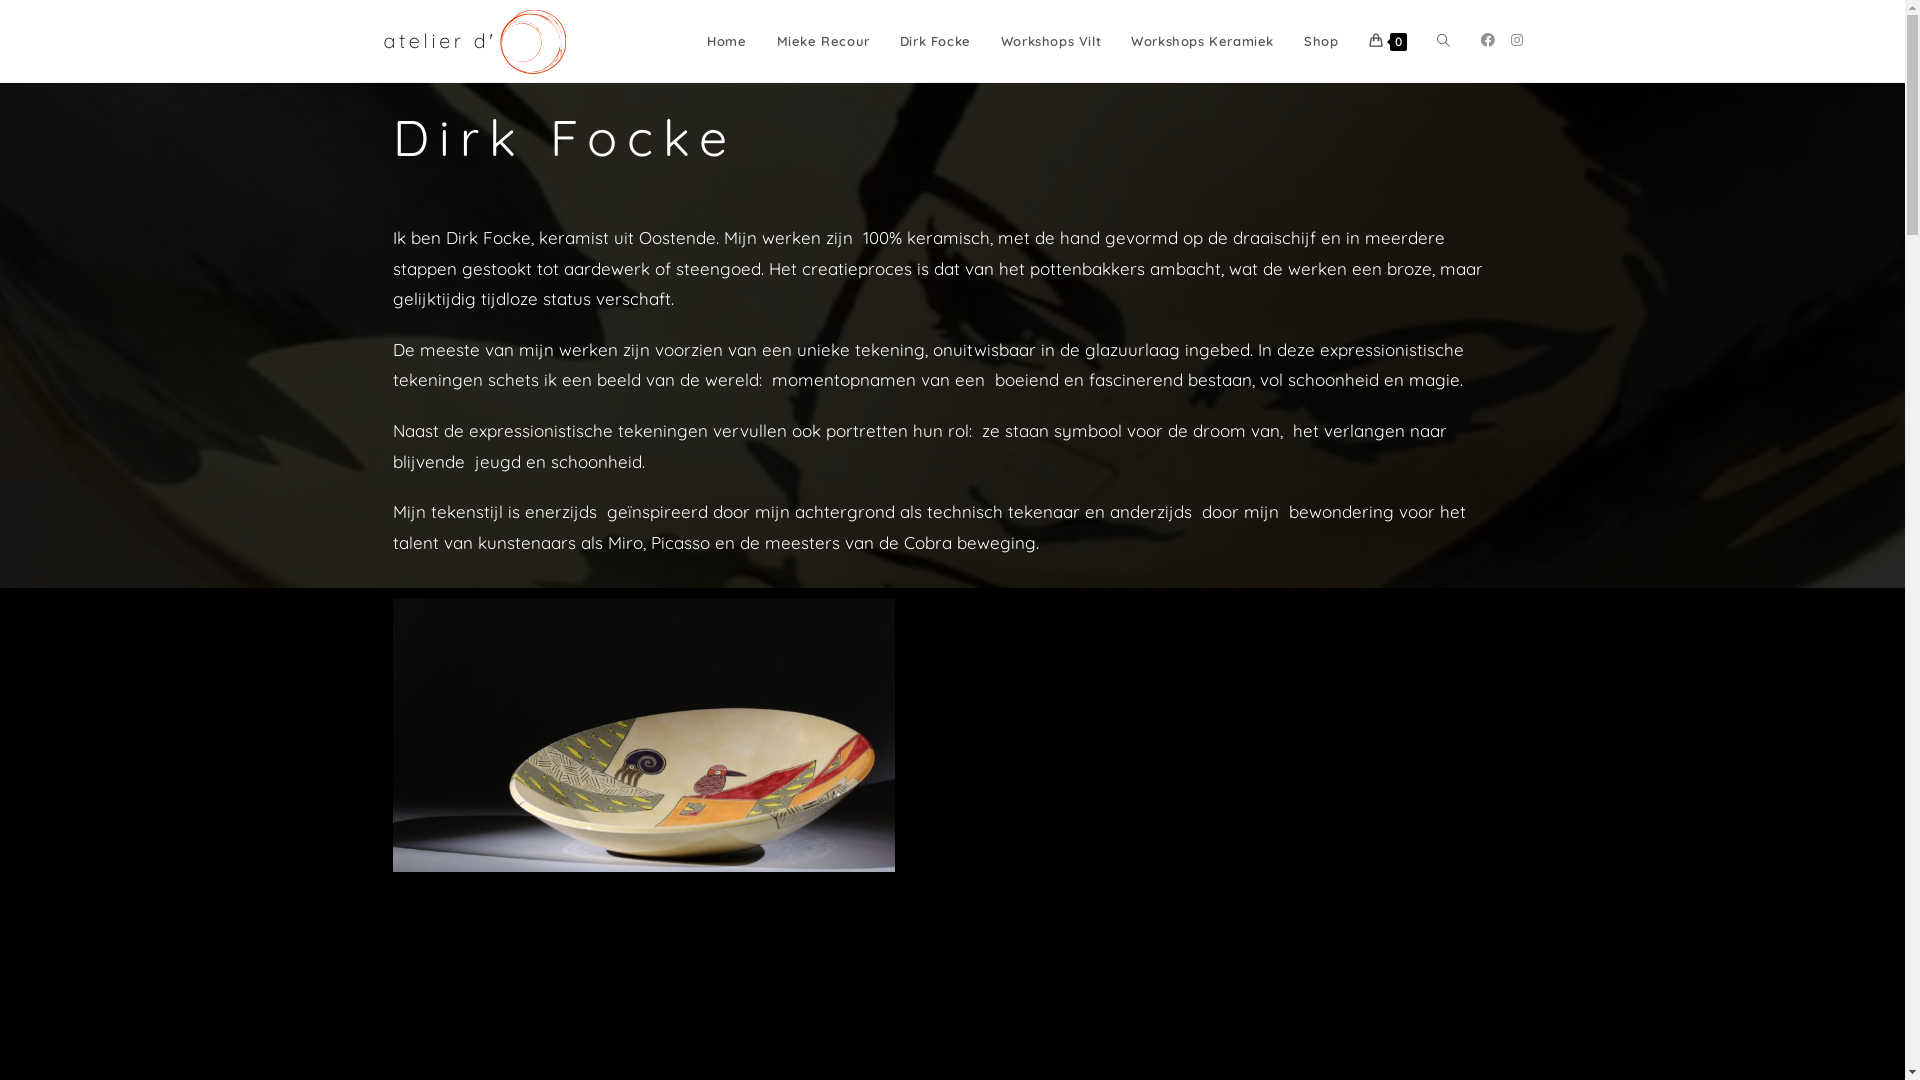  What do you see at coordinates (1388, 41) in the screenshot?
I see `0` at bounding box center [1388, 41].